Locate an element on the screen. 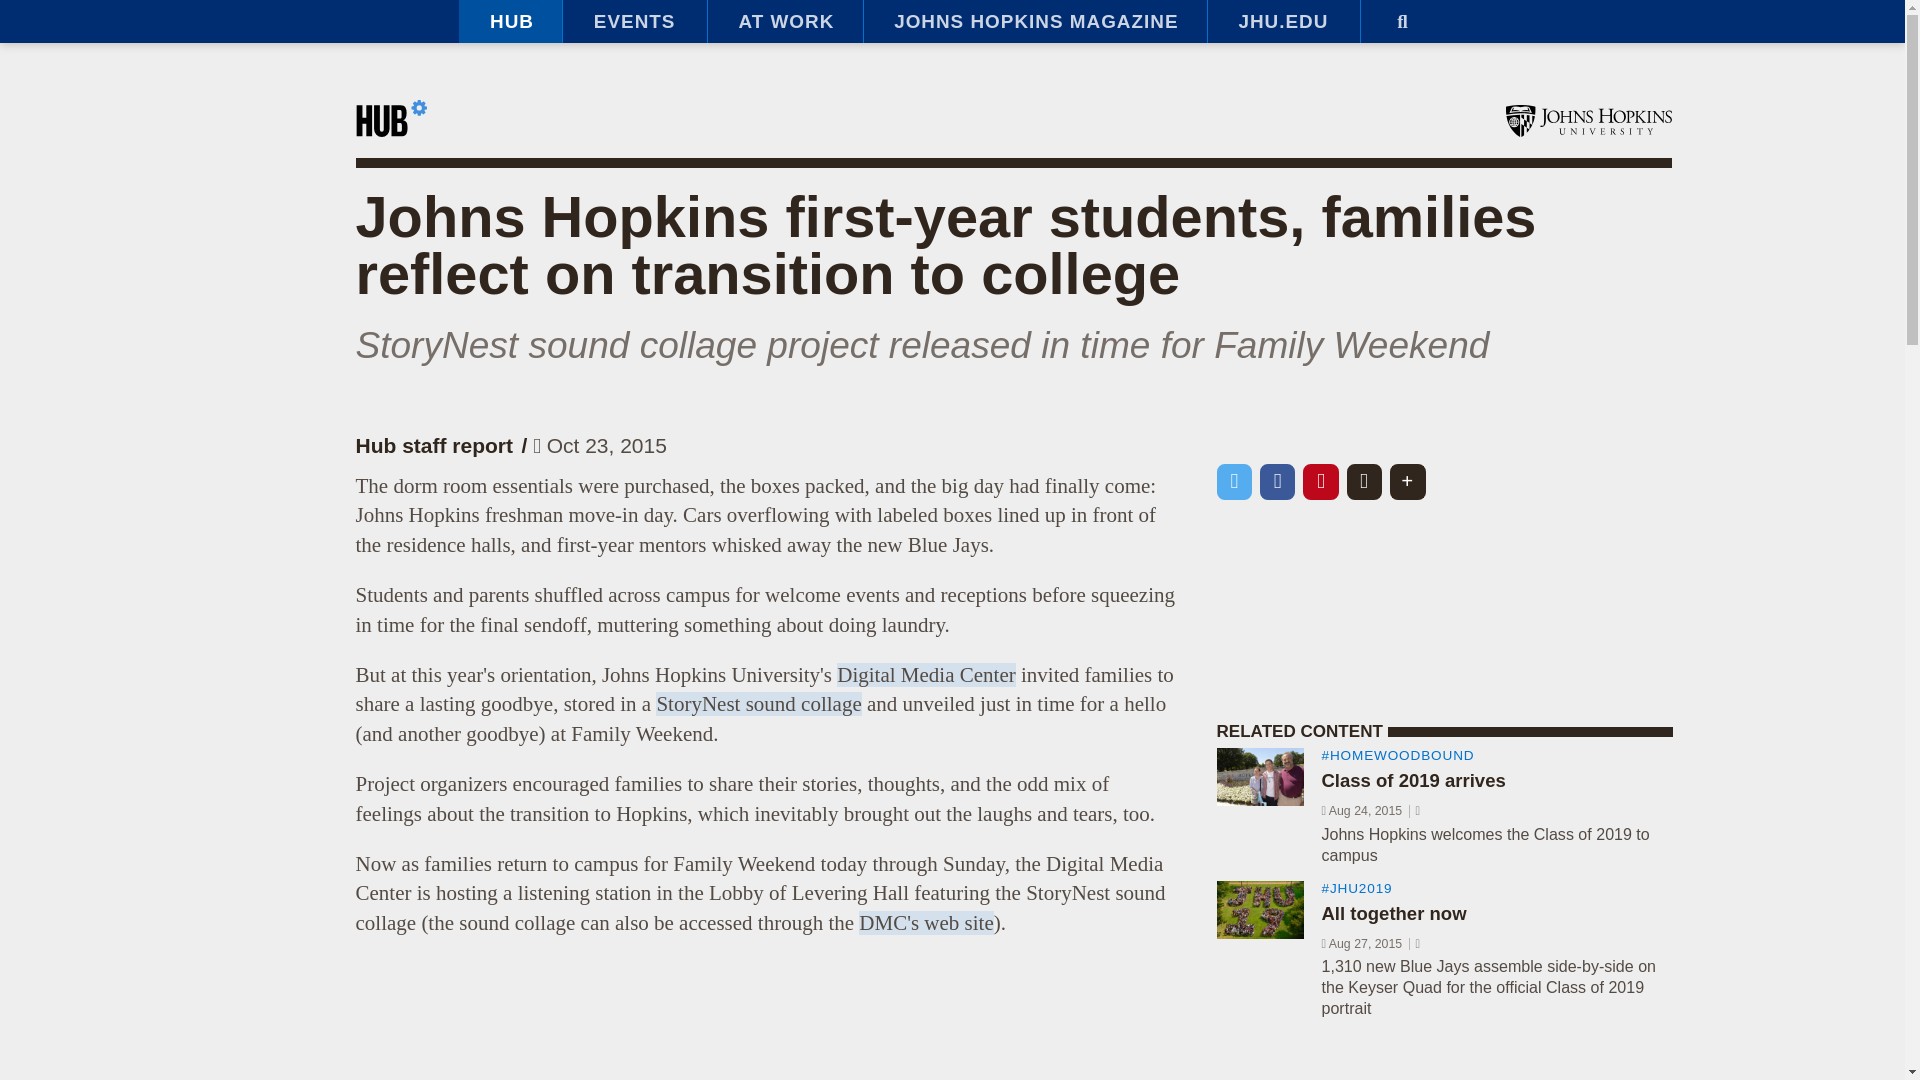 The width and height of the screenshot is (1920, 1080). JOHNS HOPKINS MAGAZINE is located at coordinates (1034, 22).